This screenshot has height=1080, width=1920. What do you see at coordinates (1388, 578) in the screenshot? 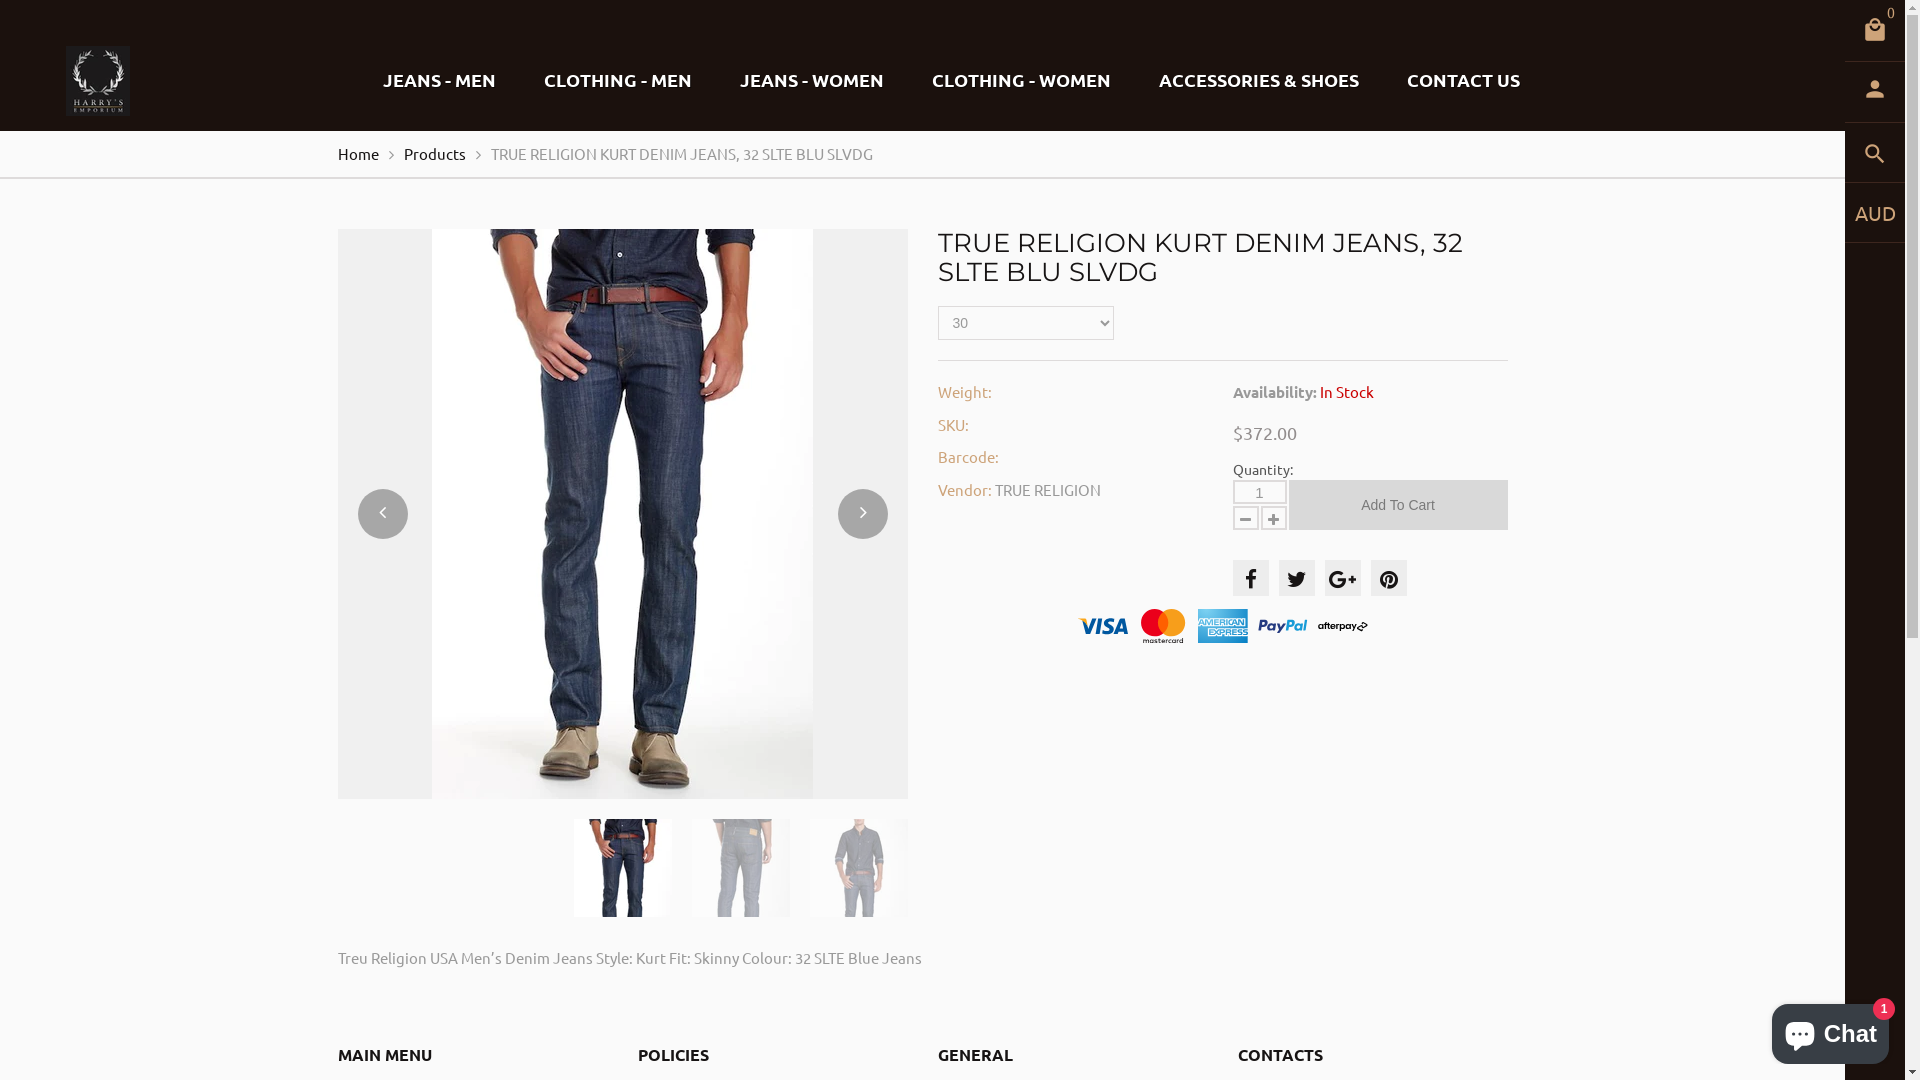
I see `Share` at bounding box center [1388, 578].